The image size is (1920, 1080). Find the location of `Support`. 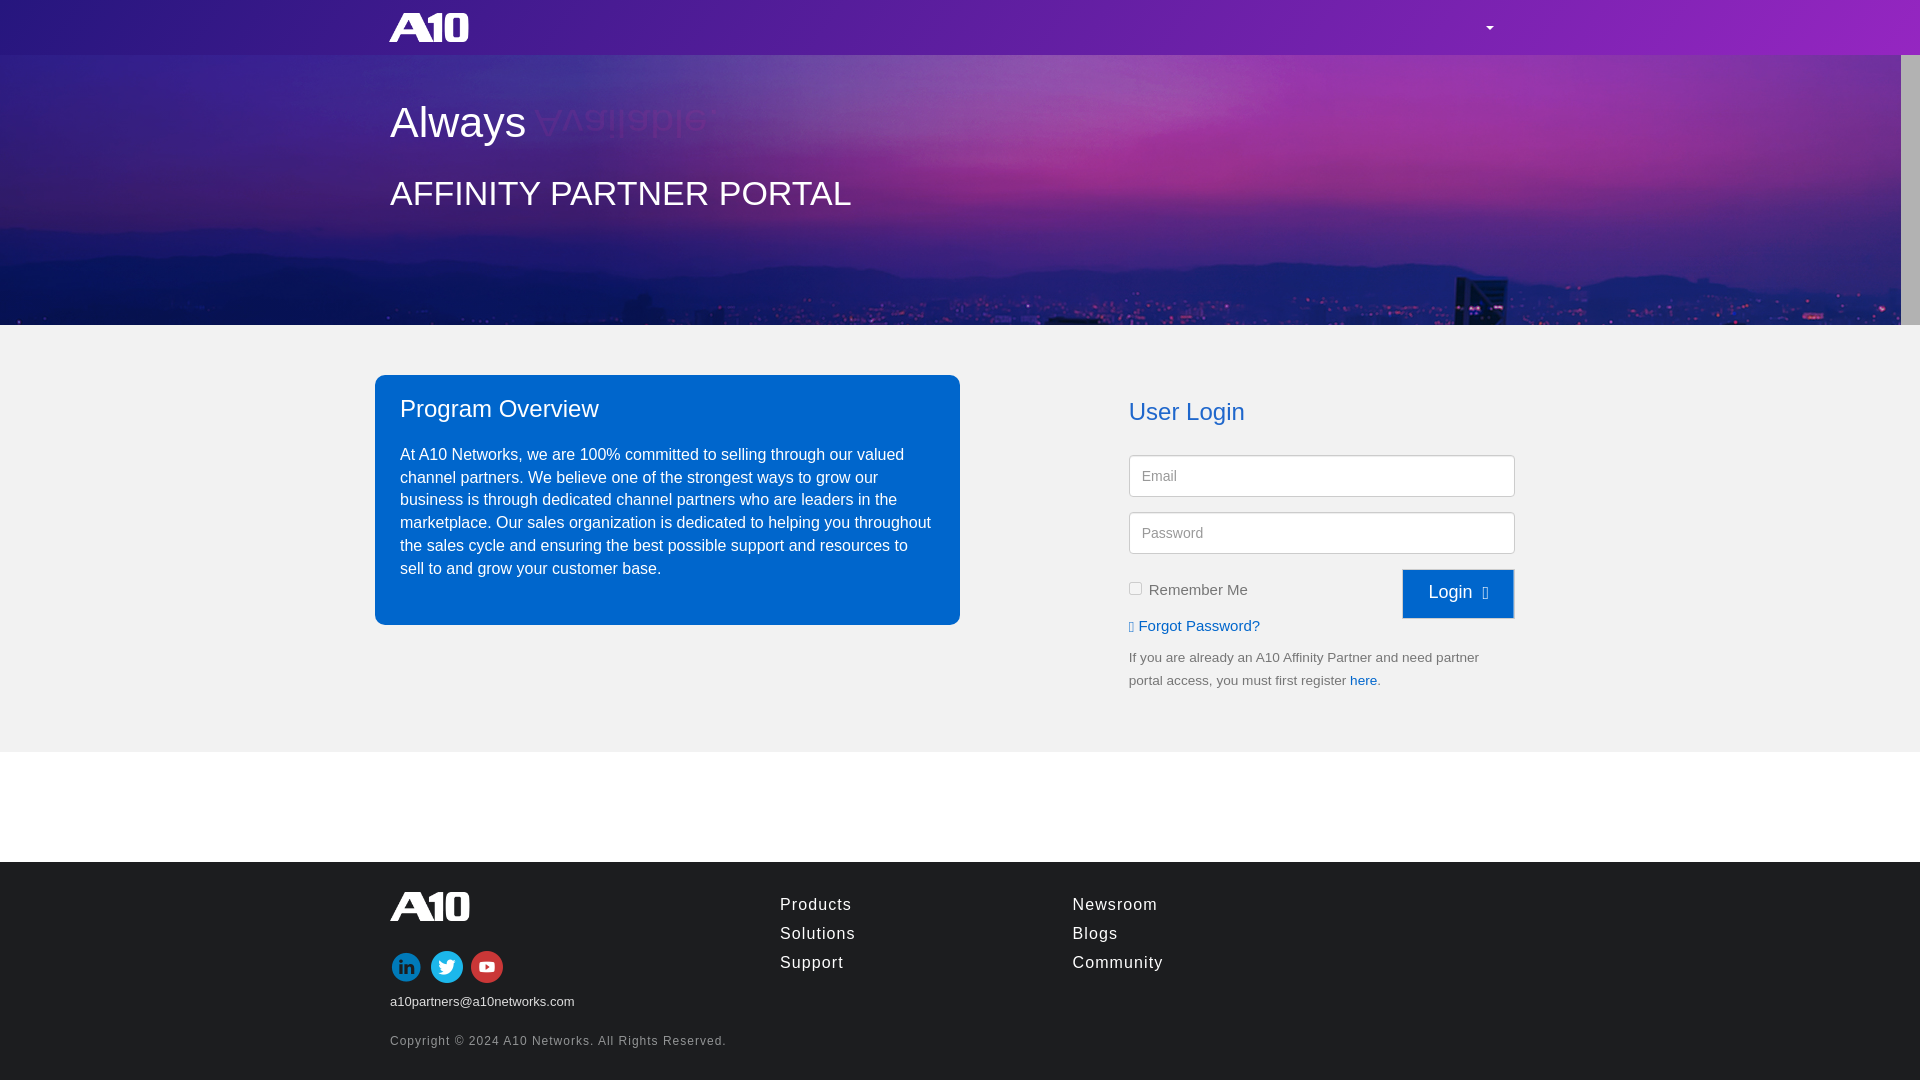

Support is located at coordinates (812, 962).